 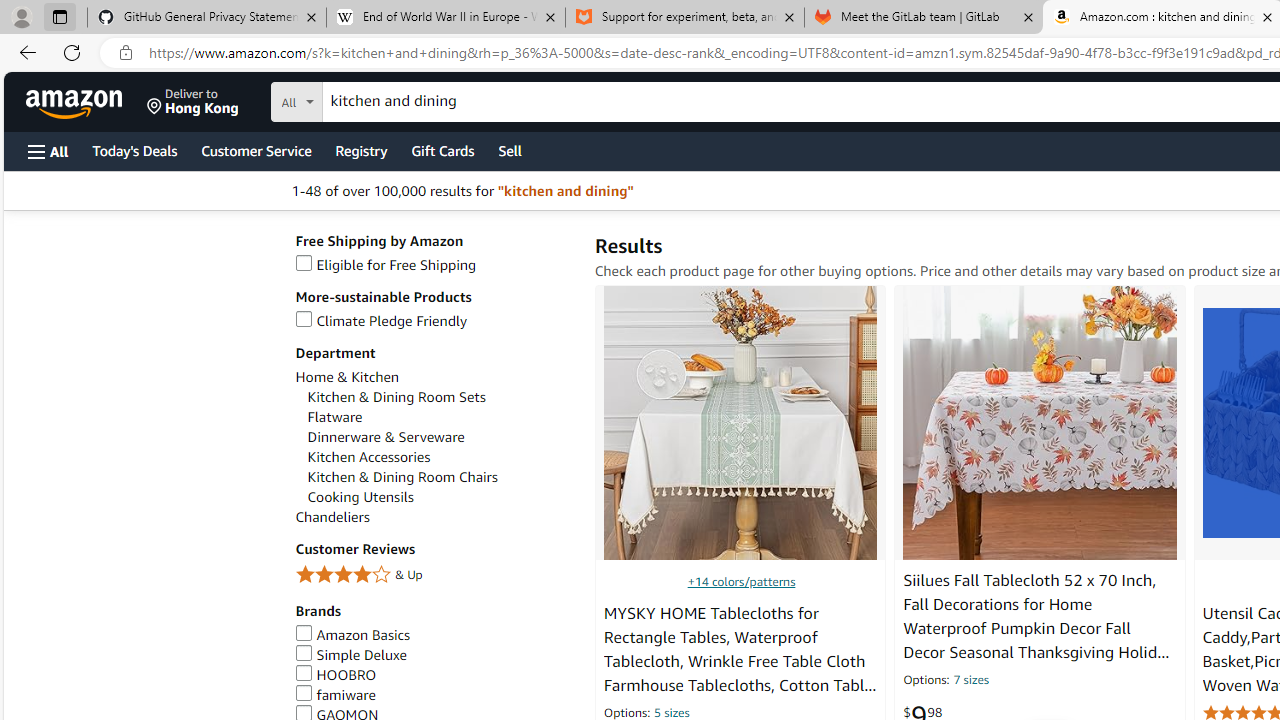 What do you see at coordinates (440, 497) in the screenshot?
I see `Cooking Utensils` at bounding box center [440, 497].